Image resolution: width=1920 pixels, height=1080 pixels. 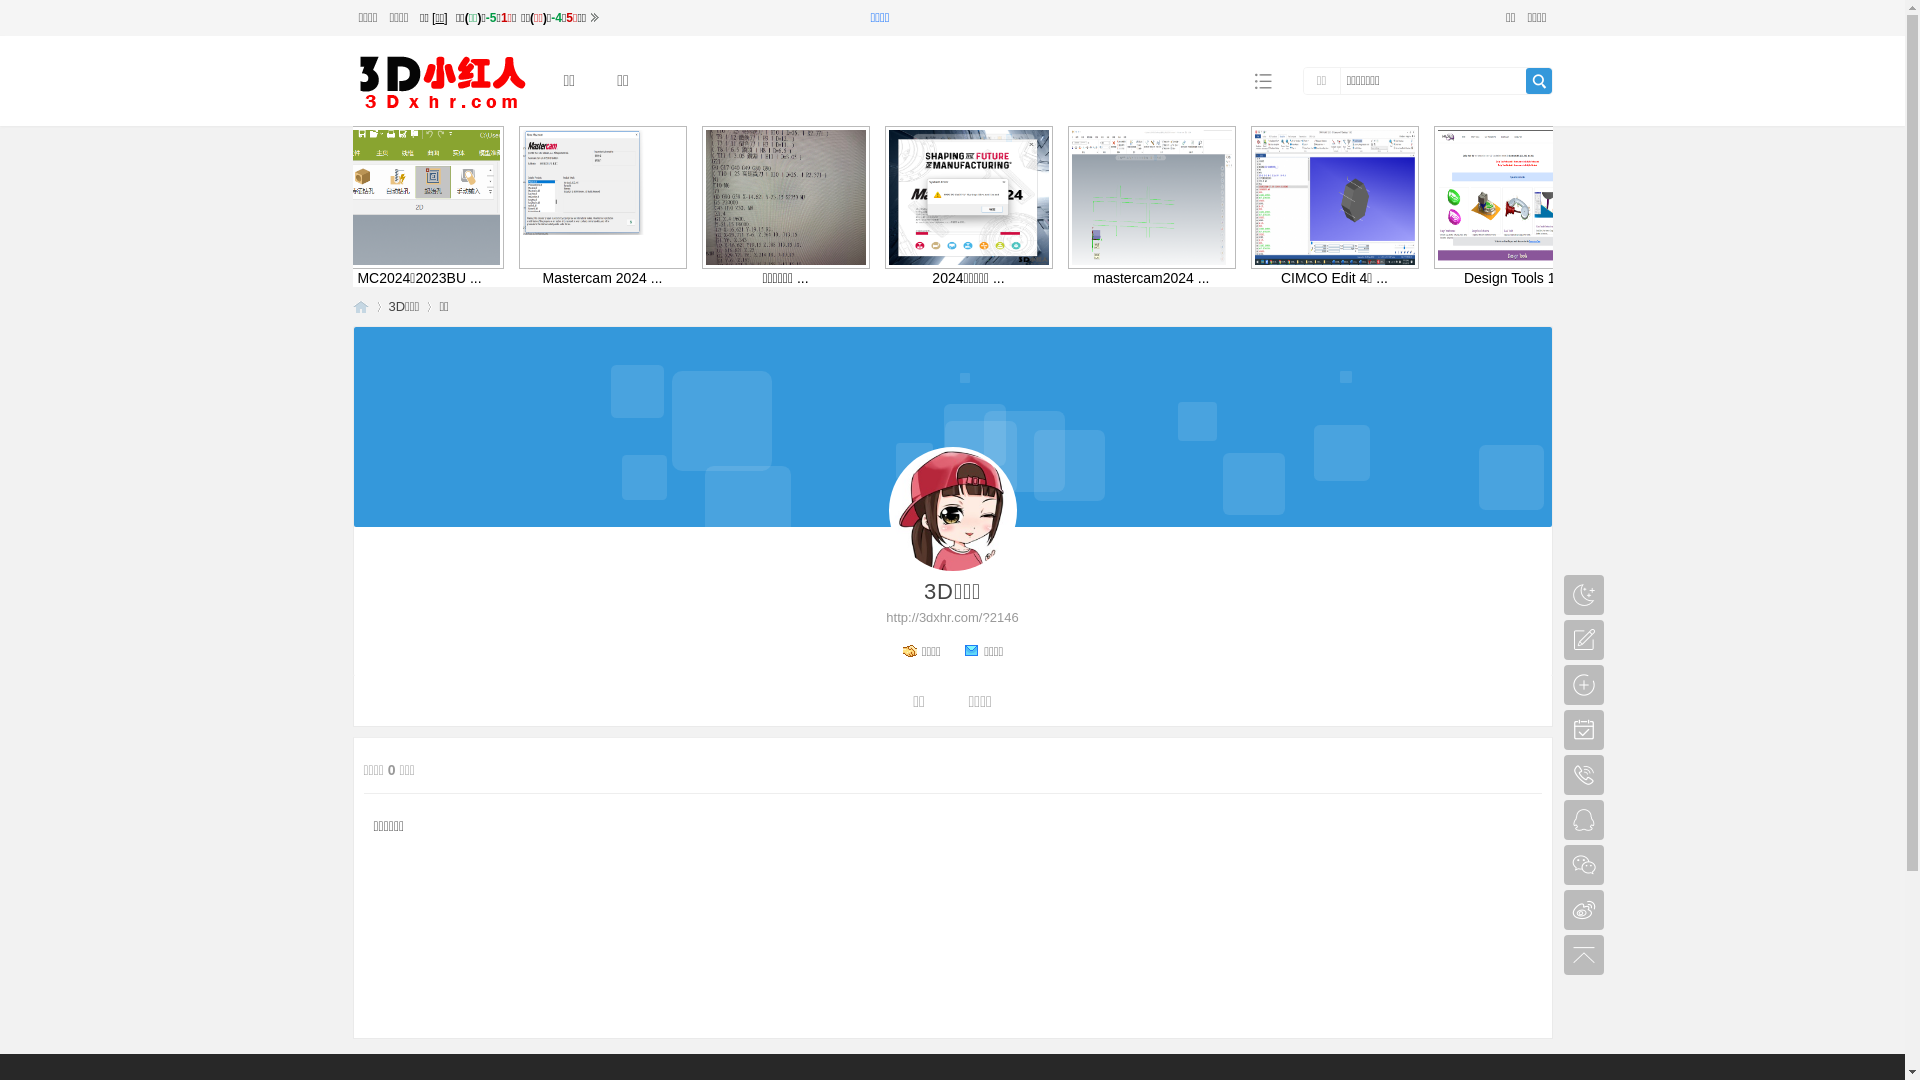 What do you see at coordinates (386, 278) in the screenshot?
I see `Mastercam 2024 ...` at bounding box center [386, 278].